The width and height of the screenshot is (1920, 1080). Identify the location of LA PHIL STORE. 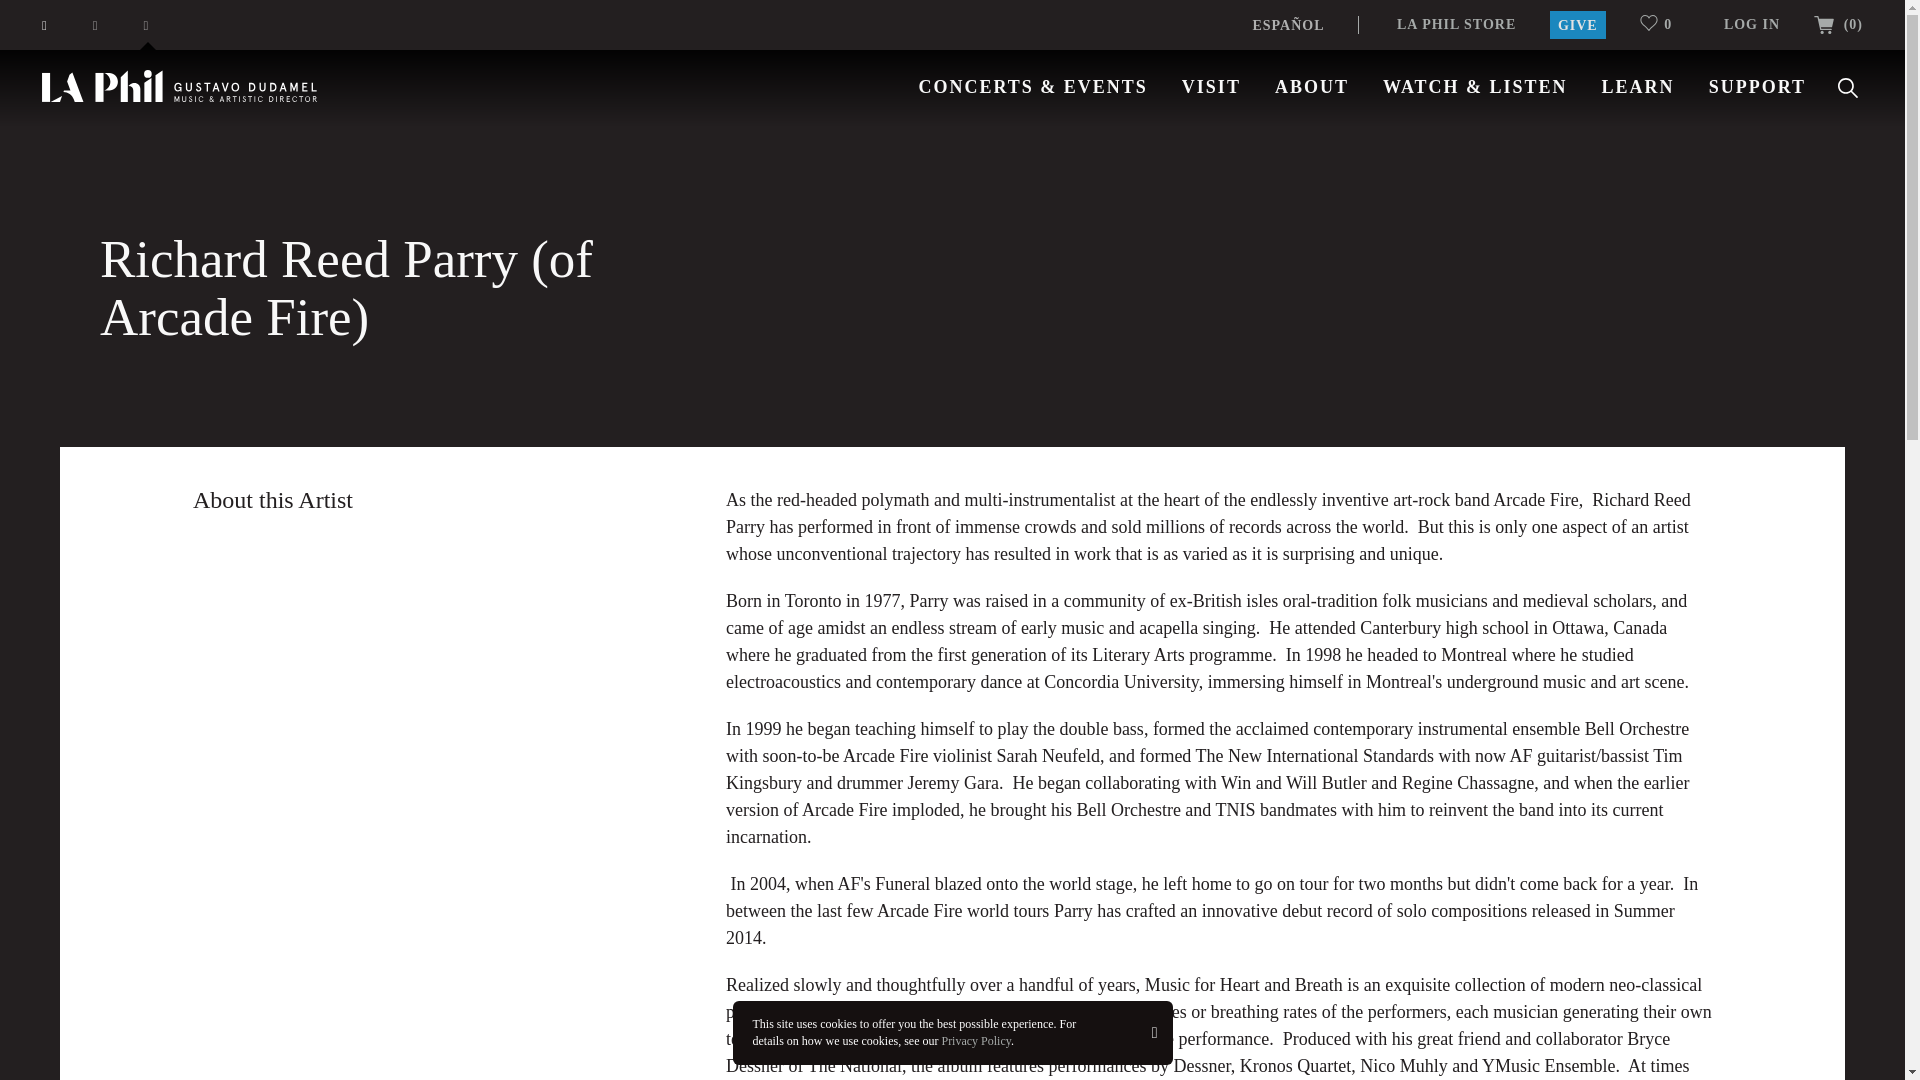
(1456, 24).